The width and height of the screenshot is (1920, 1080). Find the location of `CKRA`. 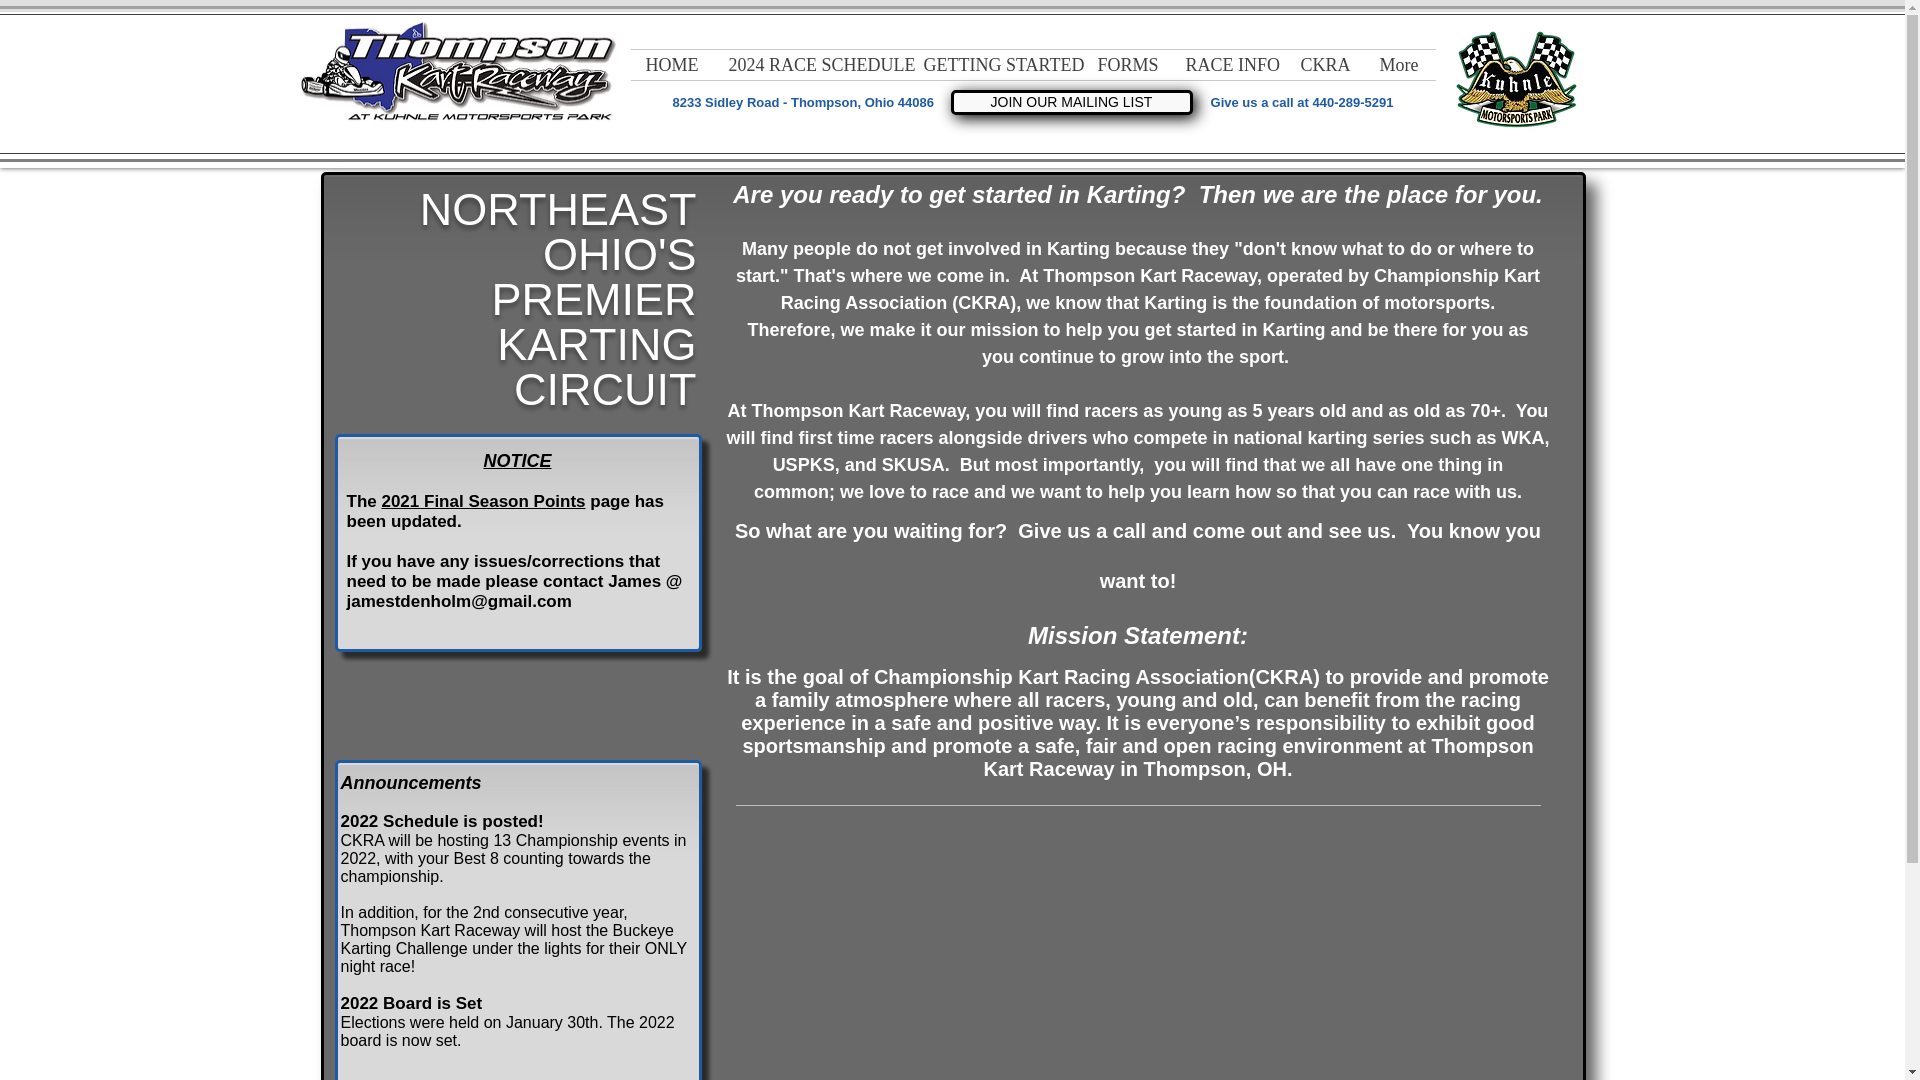

CKRA is located at coordinates (1324, 64).